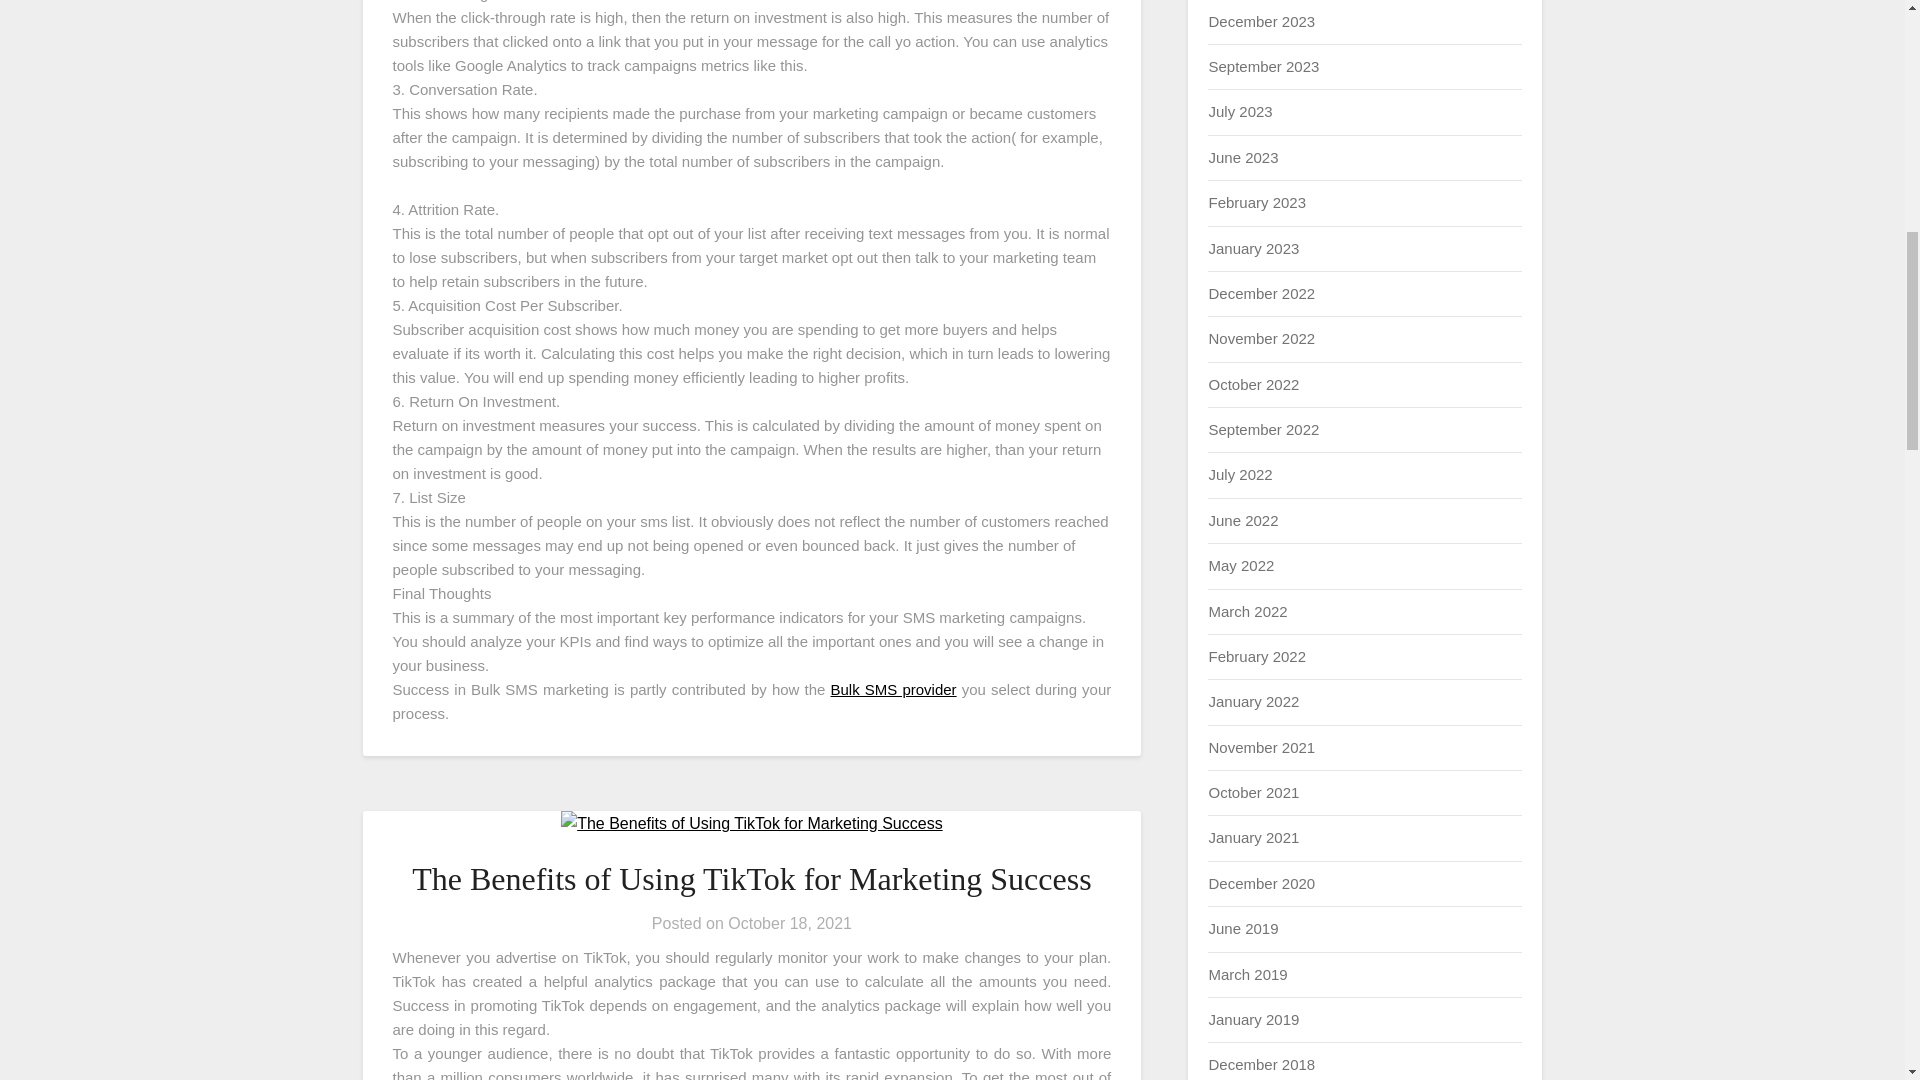 This screenshot has height=1080, width=1920. What do you see at coordinates (790, 923) in the screenshot?
I see `October 18, 2021` at bounding box center [790, 923].